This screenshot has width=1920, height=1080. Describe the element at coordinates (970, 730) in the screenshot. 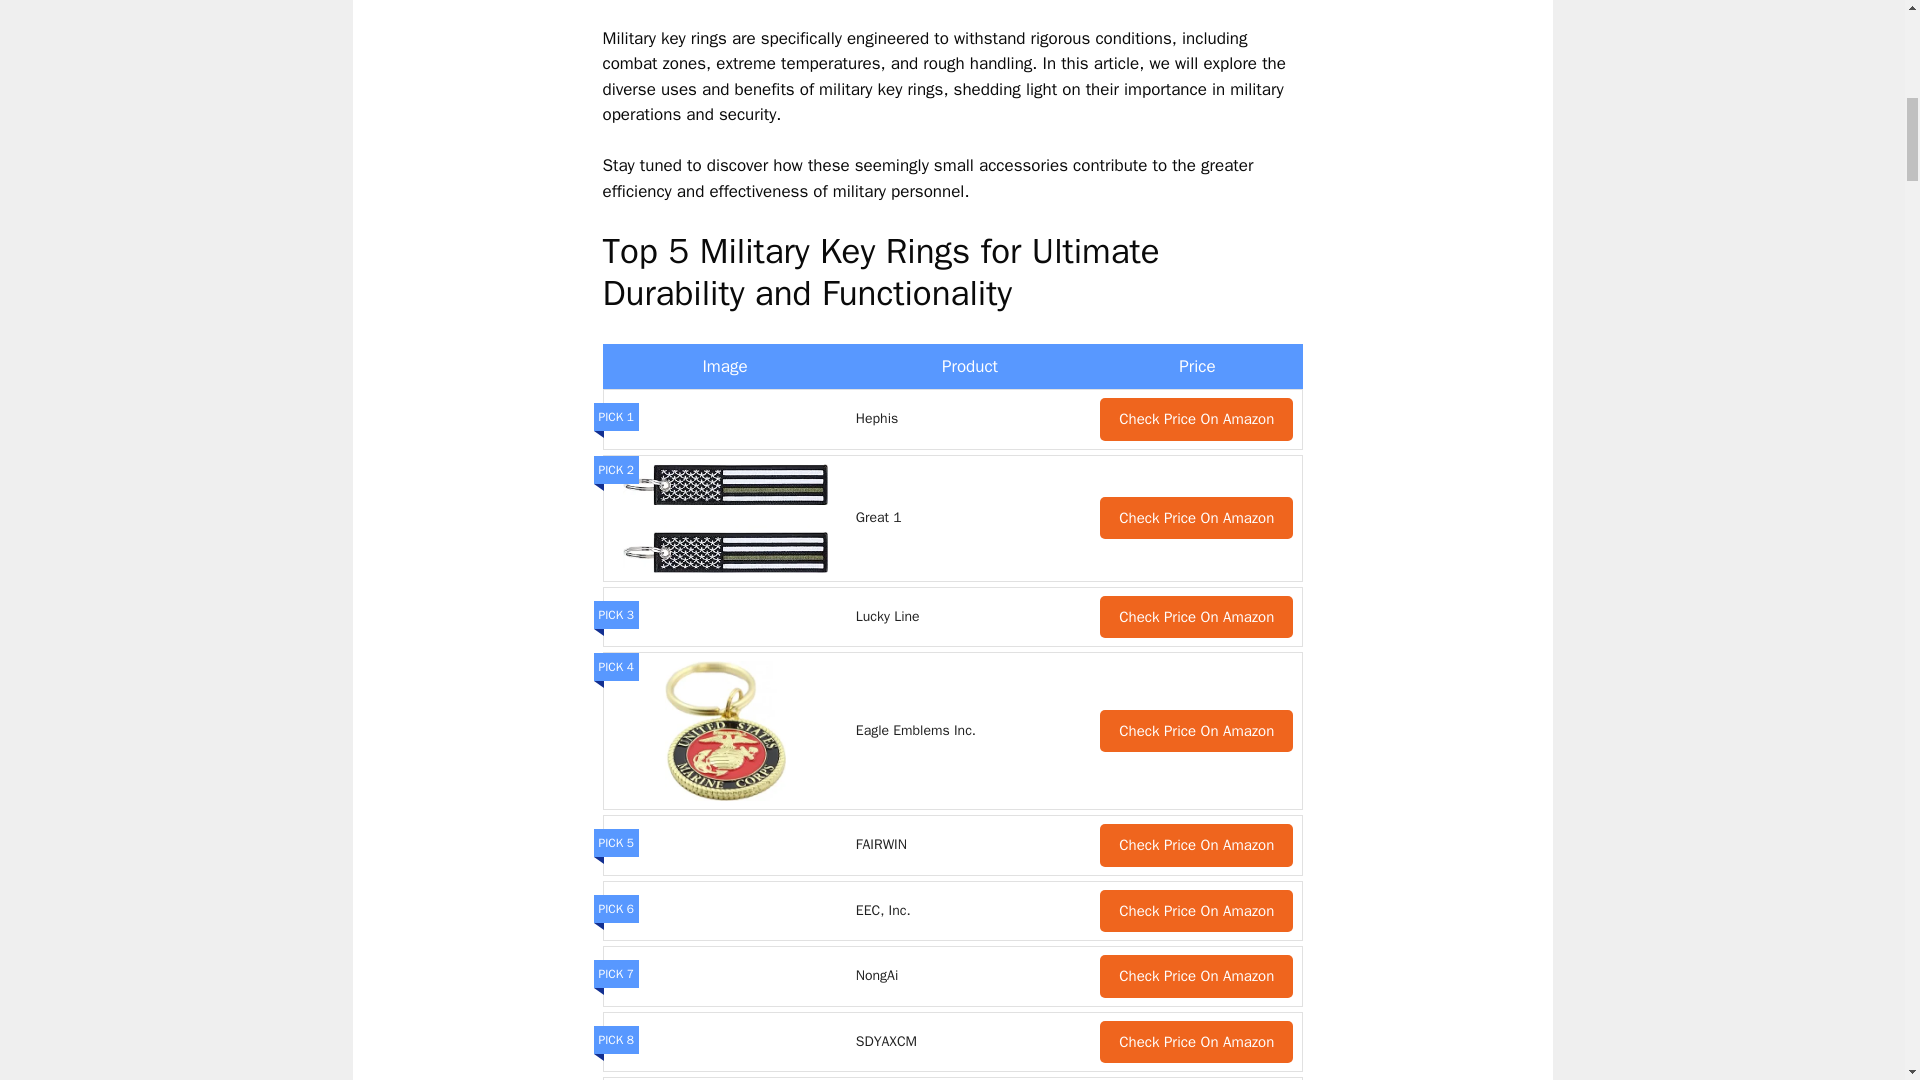

I see `Eagle Emblems Inc.` at that location.